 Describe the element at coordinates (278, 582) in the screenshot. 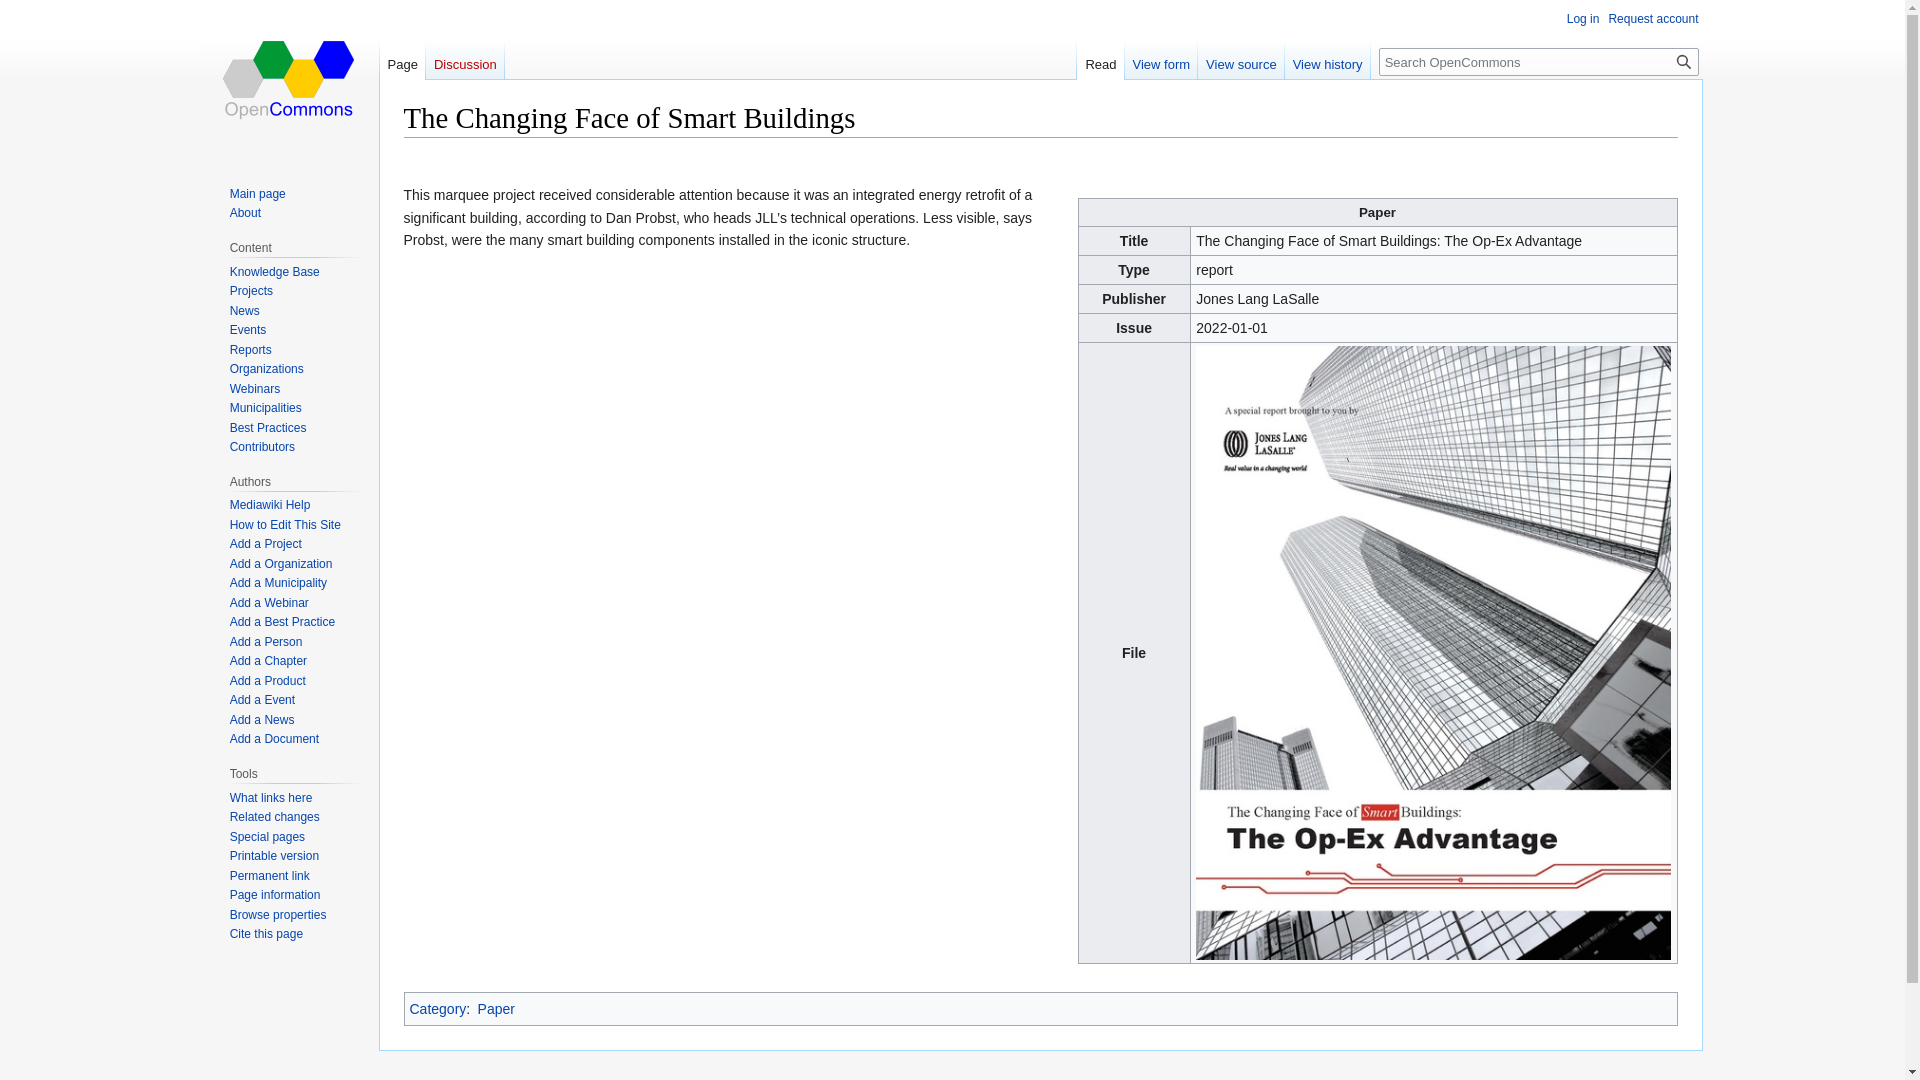

I see `Add a Municipality` at that location.